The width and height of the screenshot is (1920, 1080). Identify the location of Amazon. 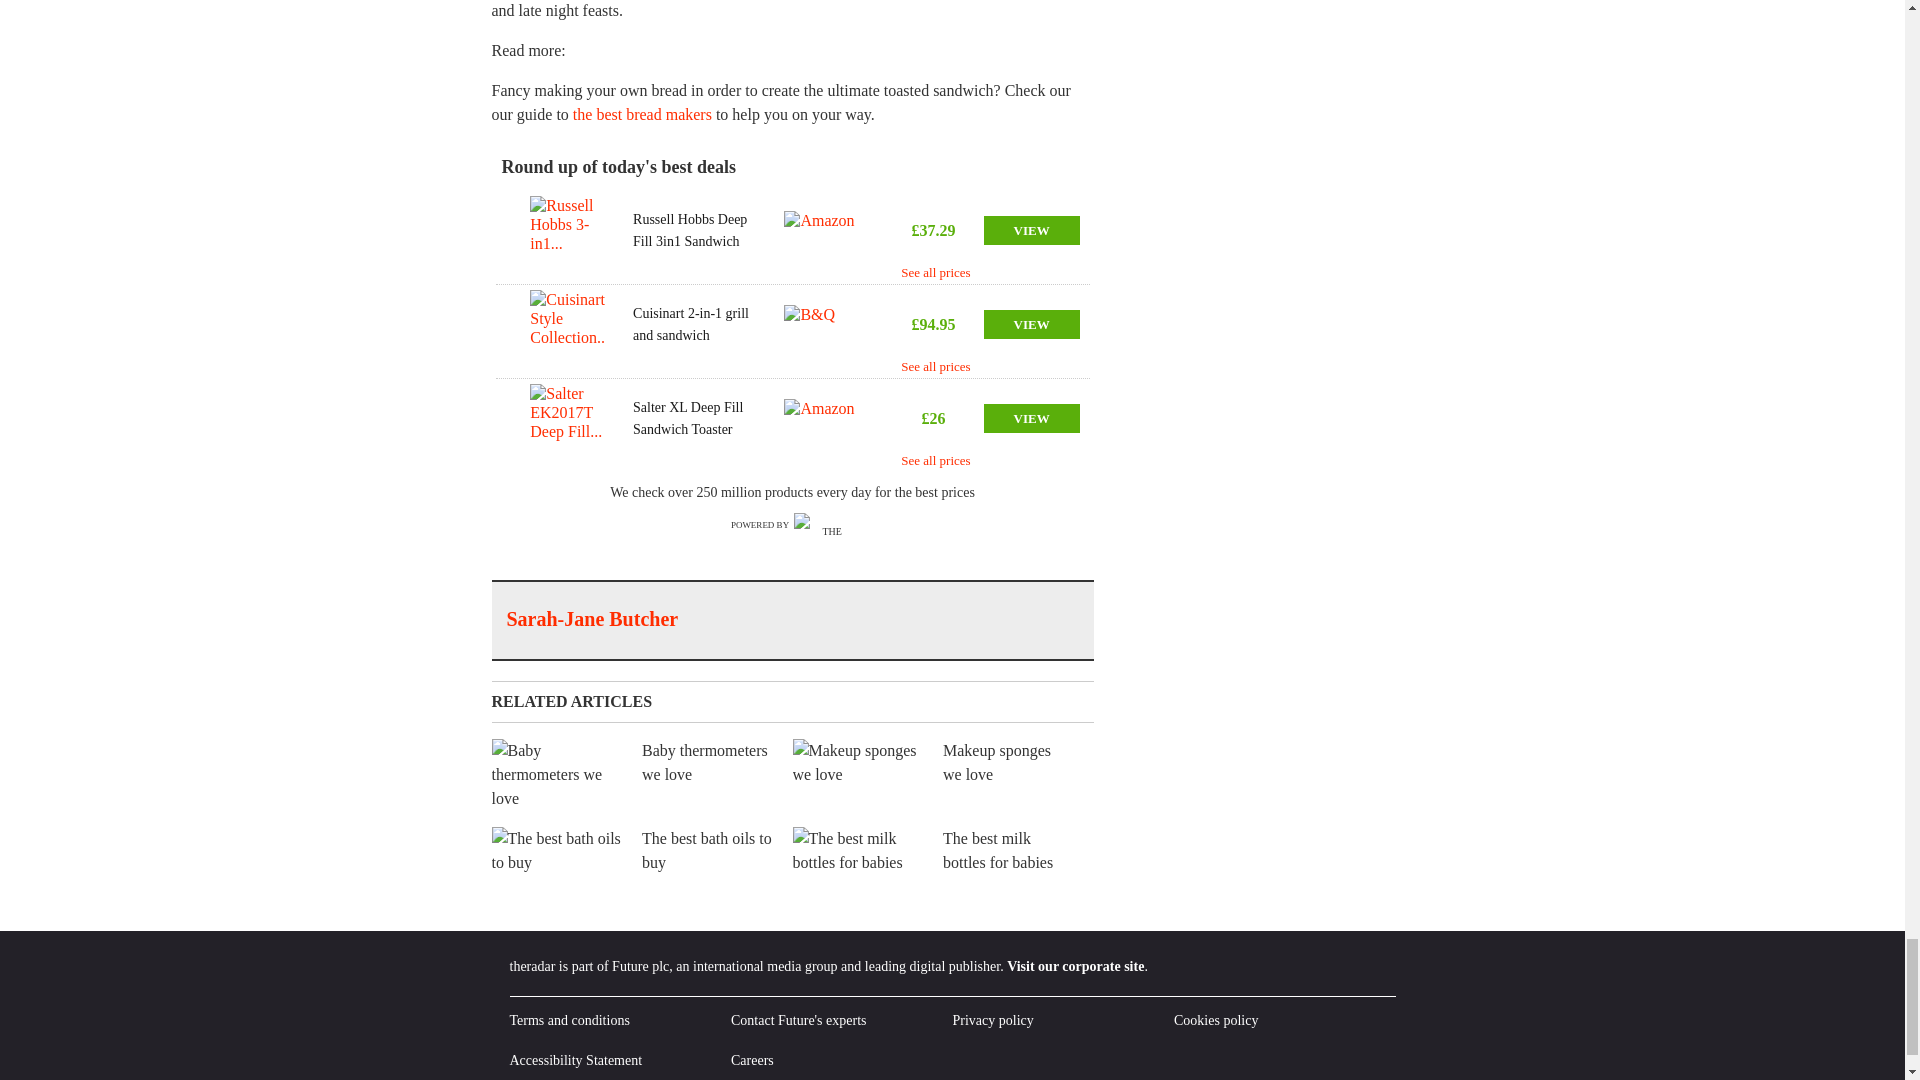
(824, 418).